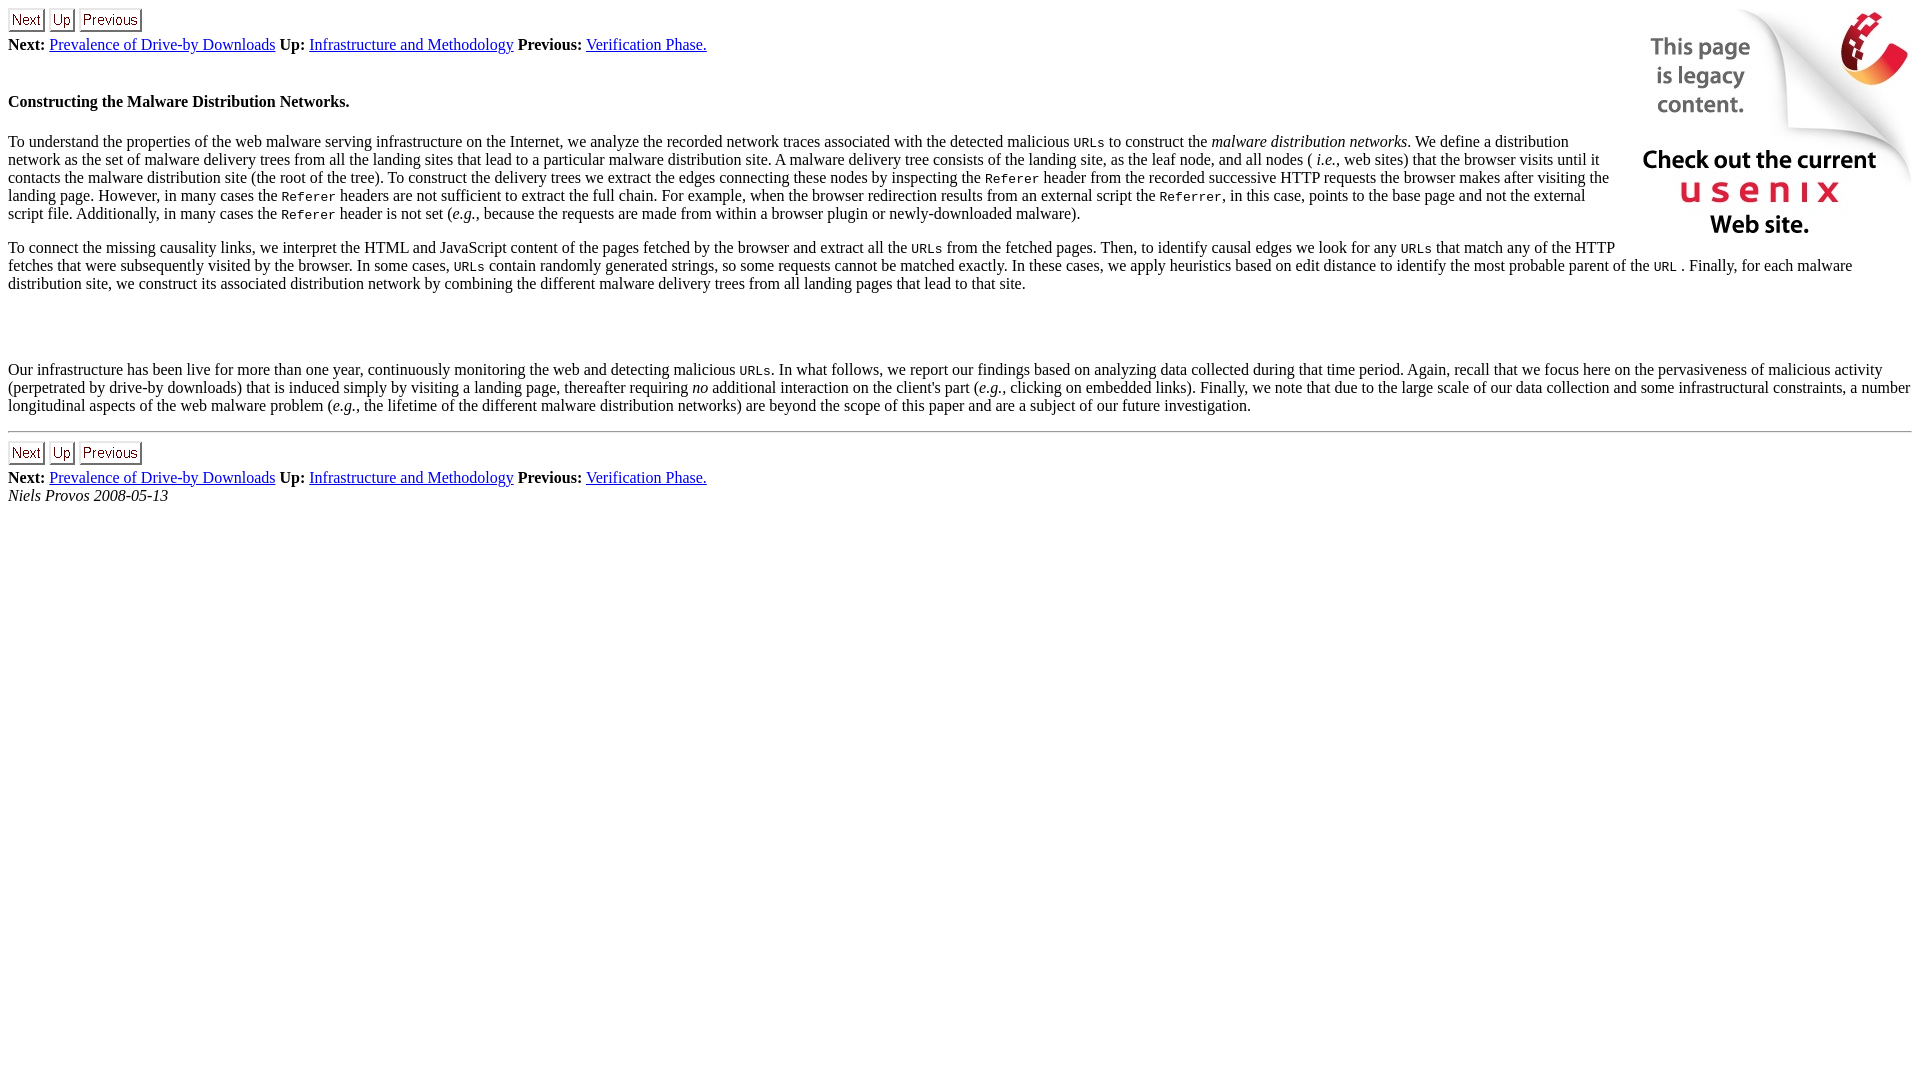 Image resolution: width=1920 pixels, height=1080 pixels. What do you see at coordinates (410, 477) in the screenshot?
I see `Infrastructure and Methodology` at bounding box center [410, 477].